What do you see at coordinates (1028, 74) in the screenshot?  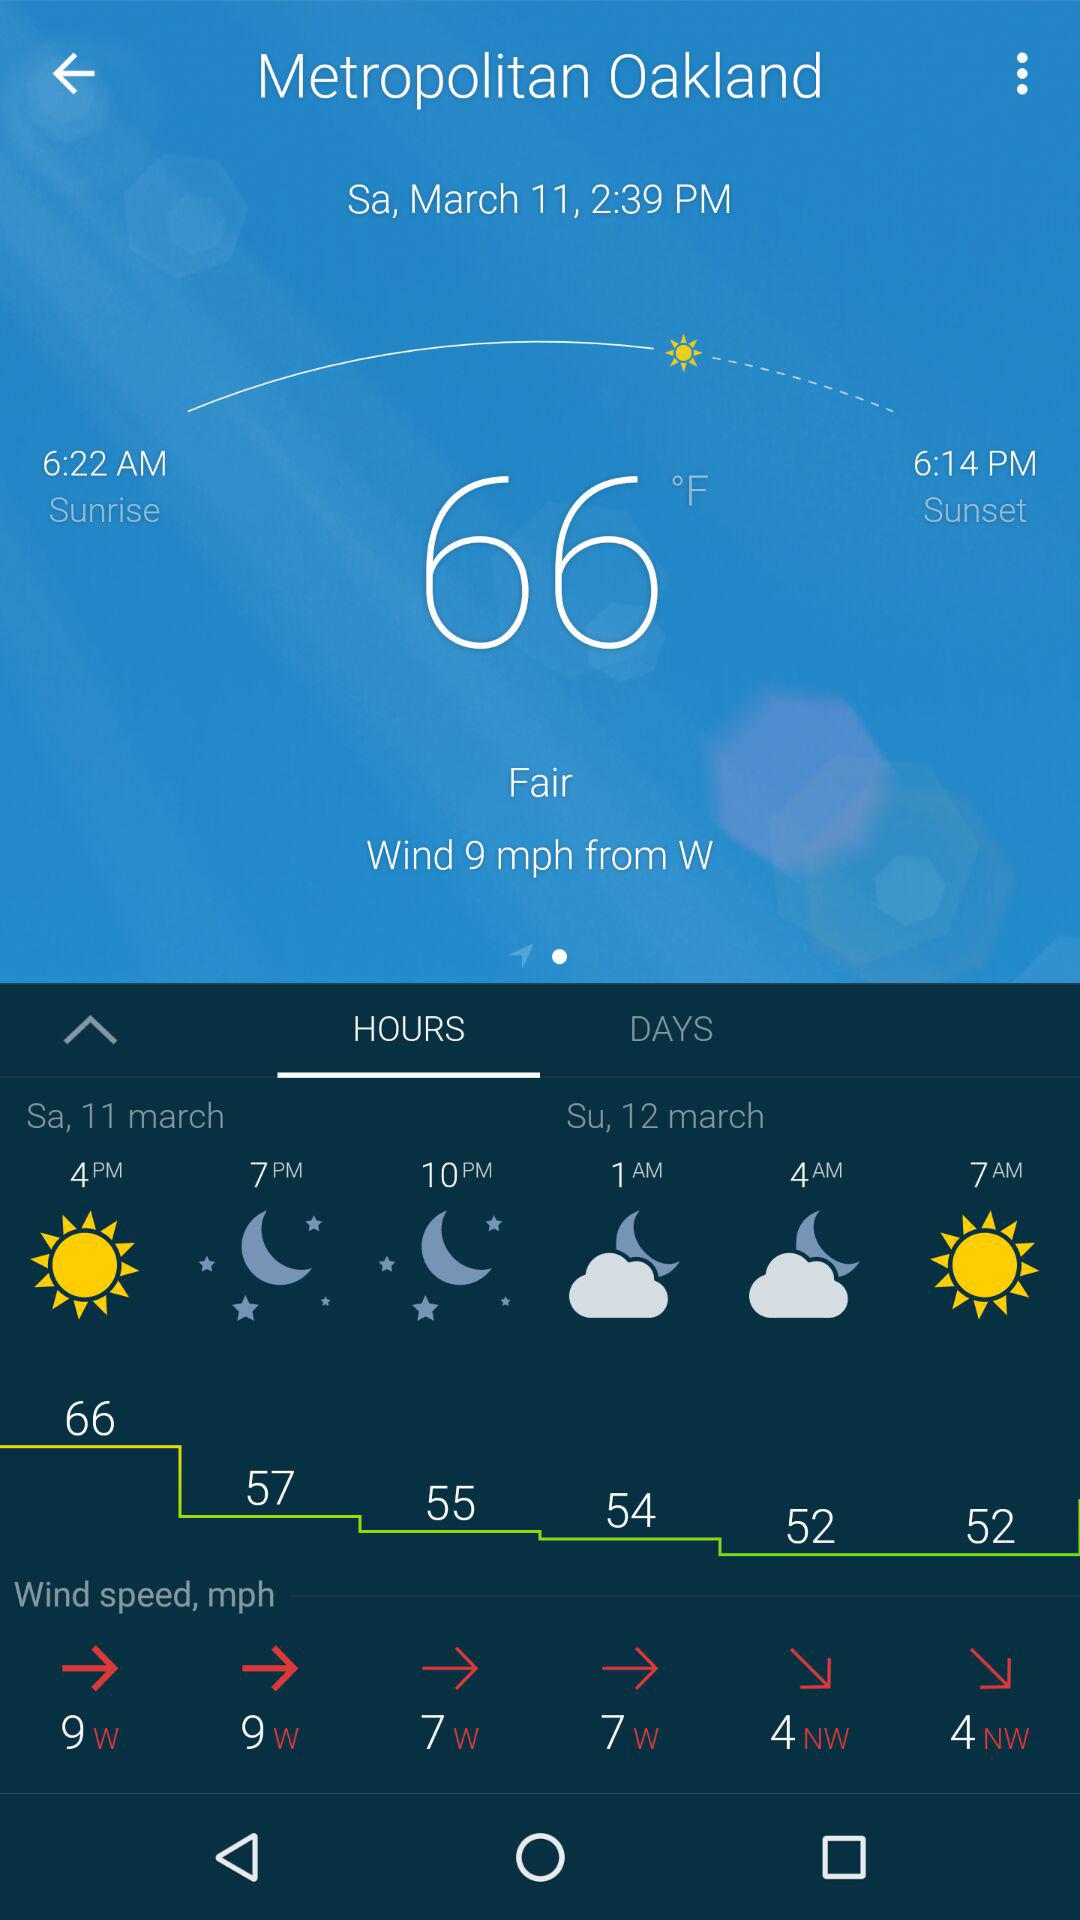 I see `select more option which is on the top right corner of page` at bounding box center [1028, 74].